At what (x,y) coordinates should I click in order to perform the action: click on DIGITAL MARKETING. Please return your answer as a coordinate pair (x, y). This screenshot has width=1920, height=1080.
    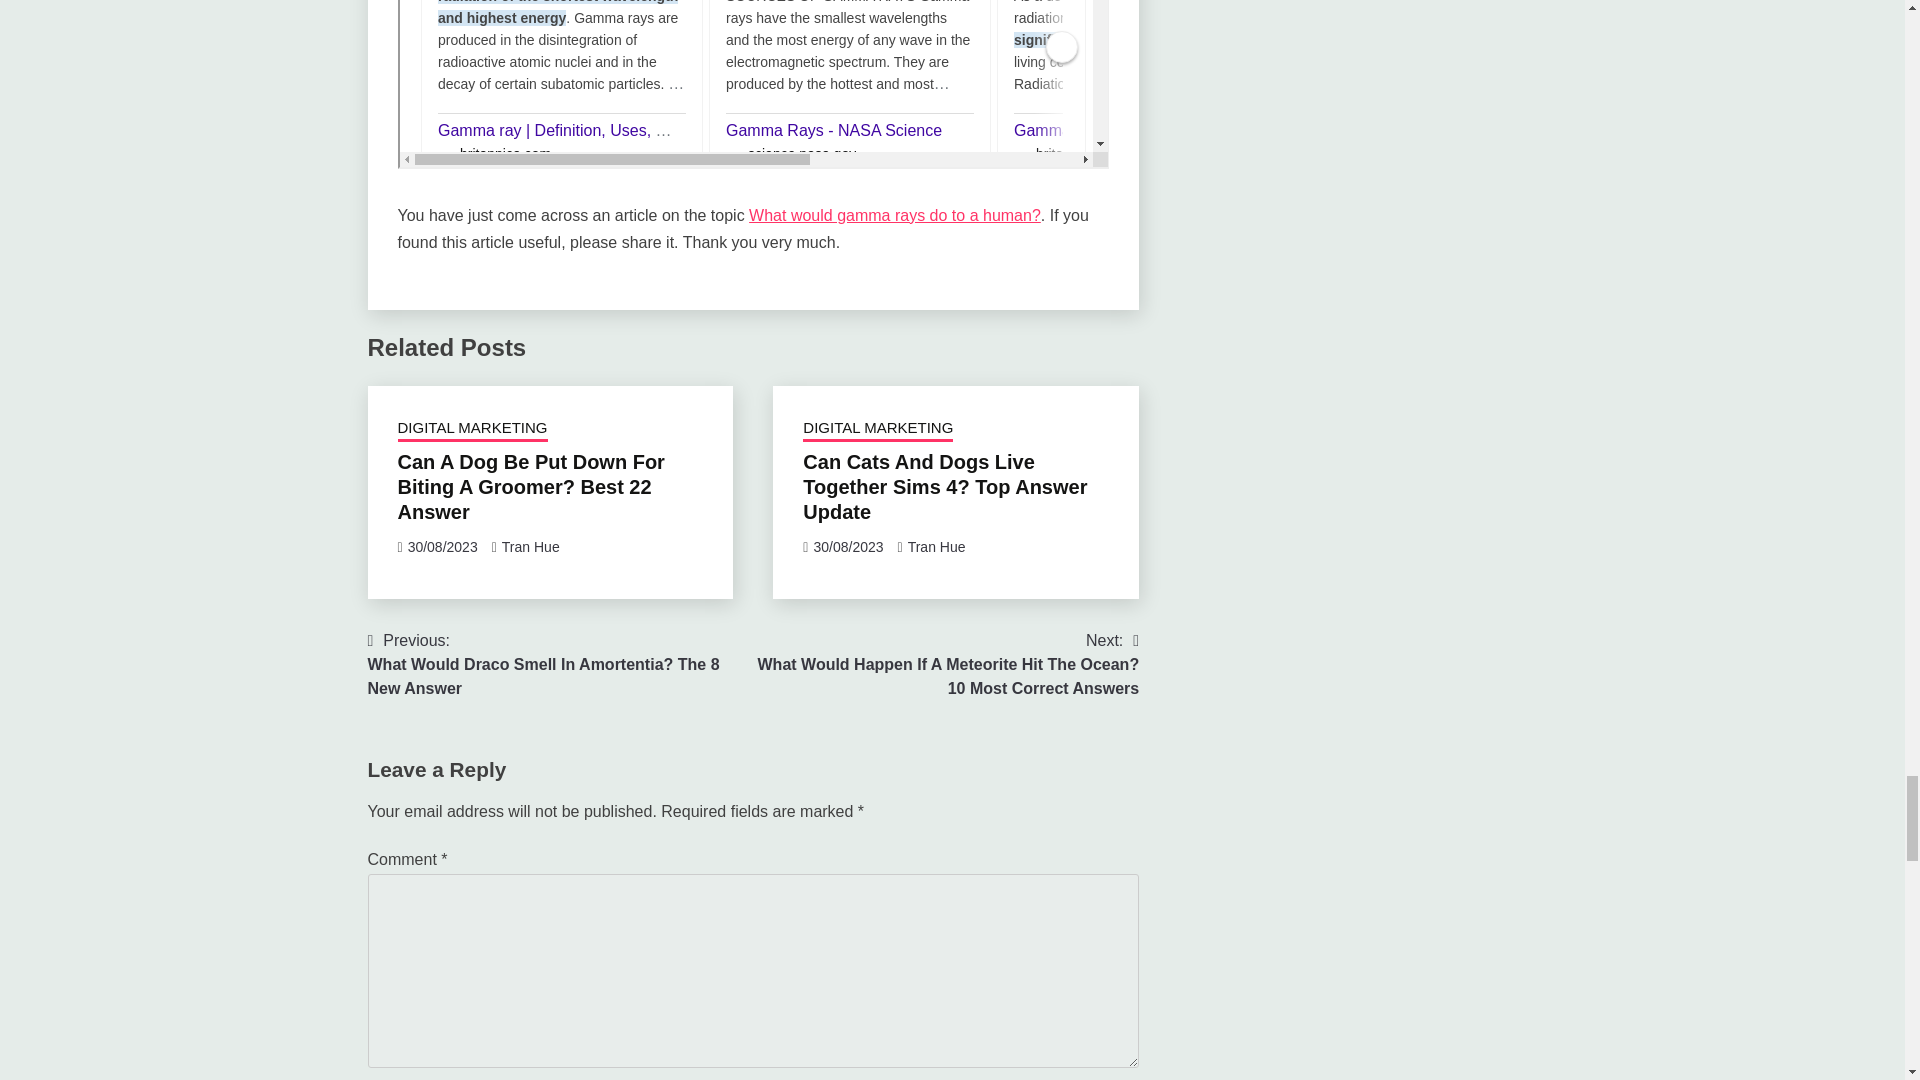
    Looking at the image, I should click on (472, 429).